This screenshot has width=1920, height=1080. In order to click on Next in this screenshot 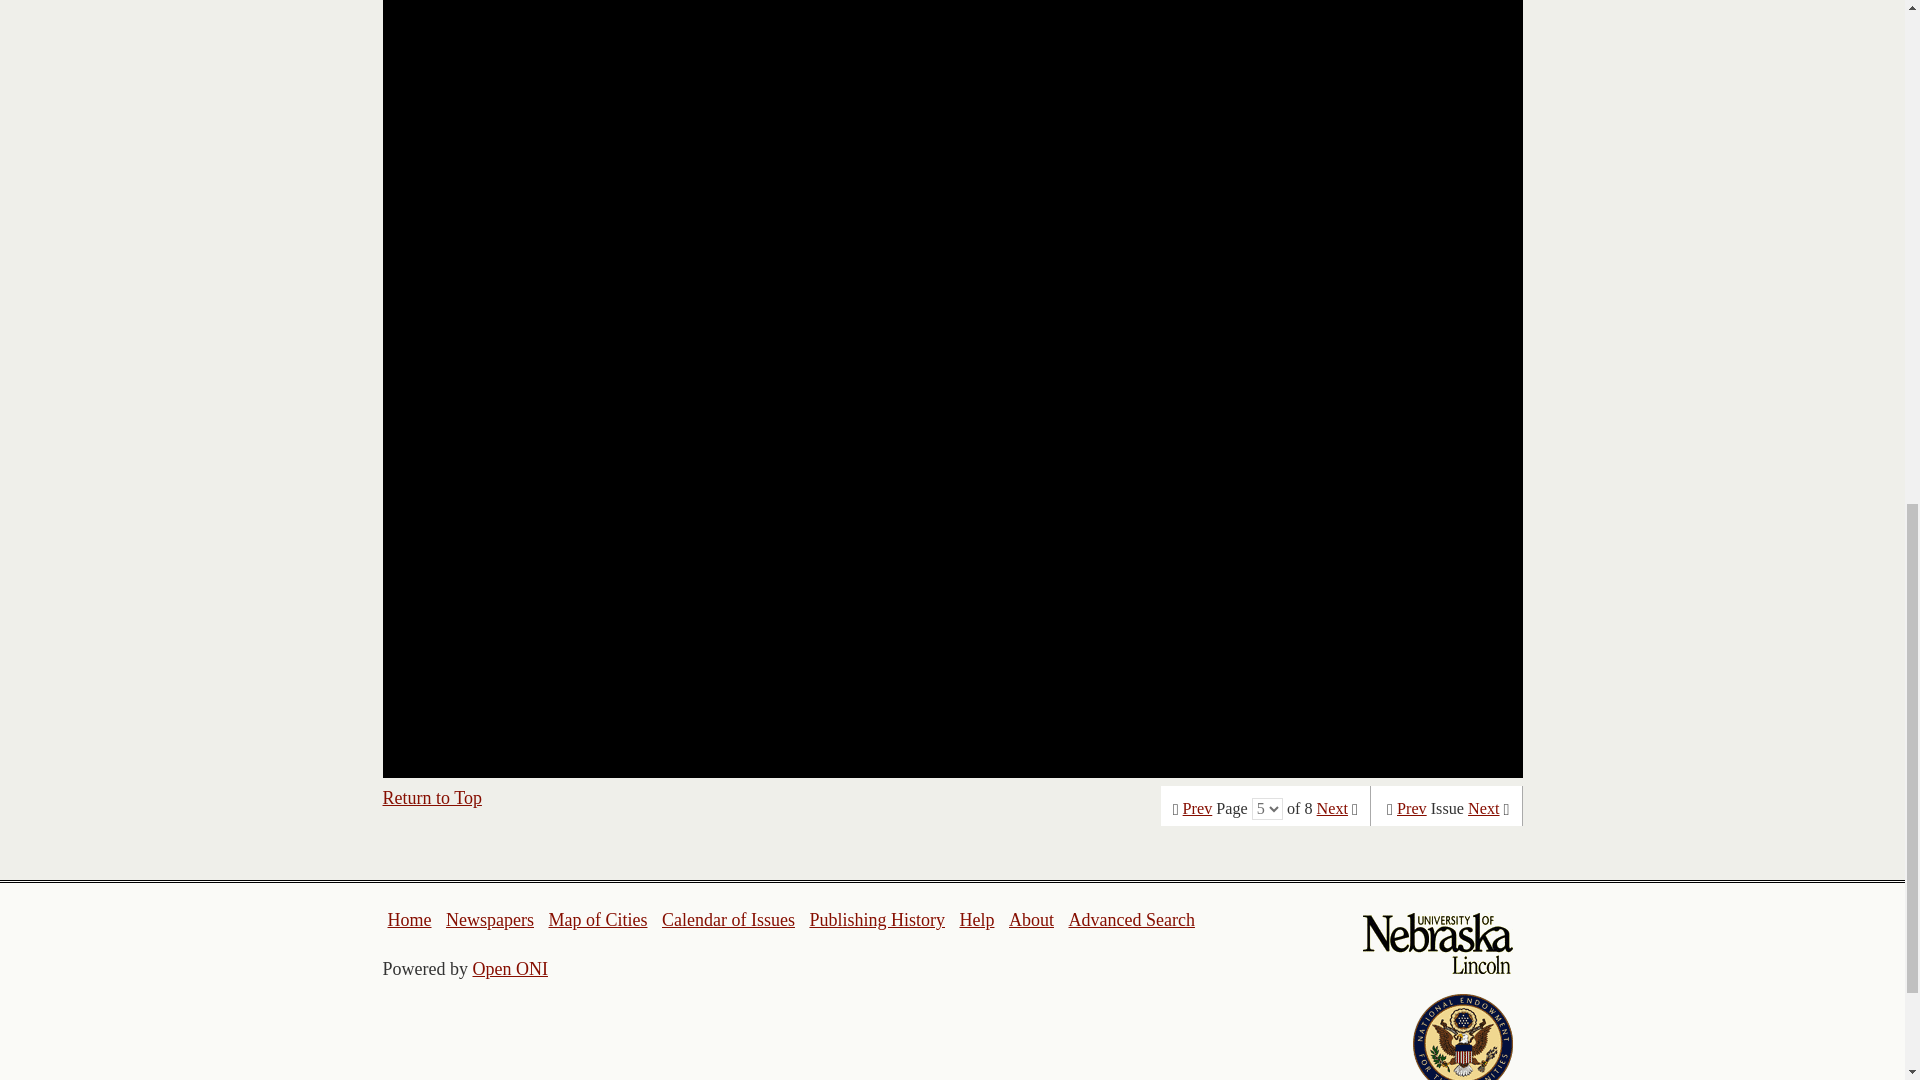, I will do `click(1484, 808)`.